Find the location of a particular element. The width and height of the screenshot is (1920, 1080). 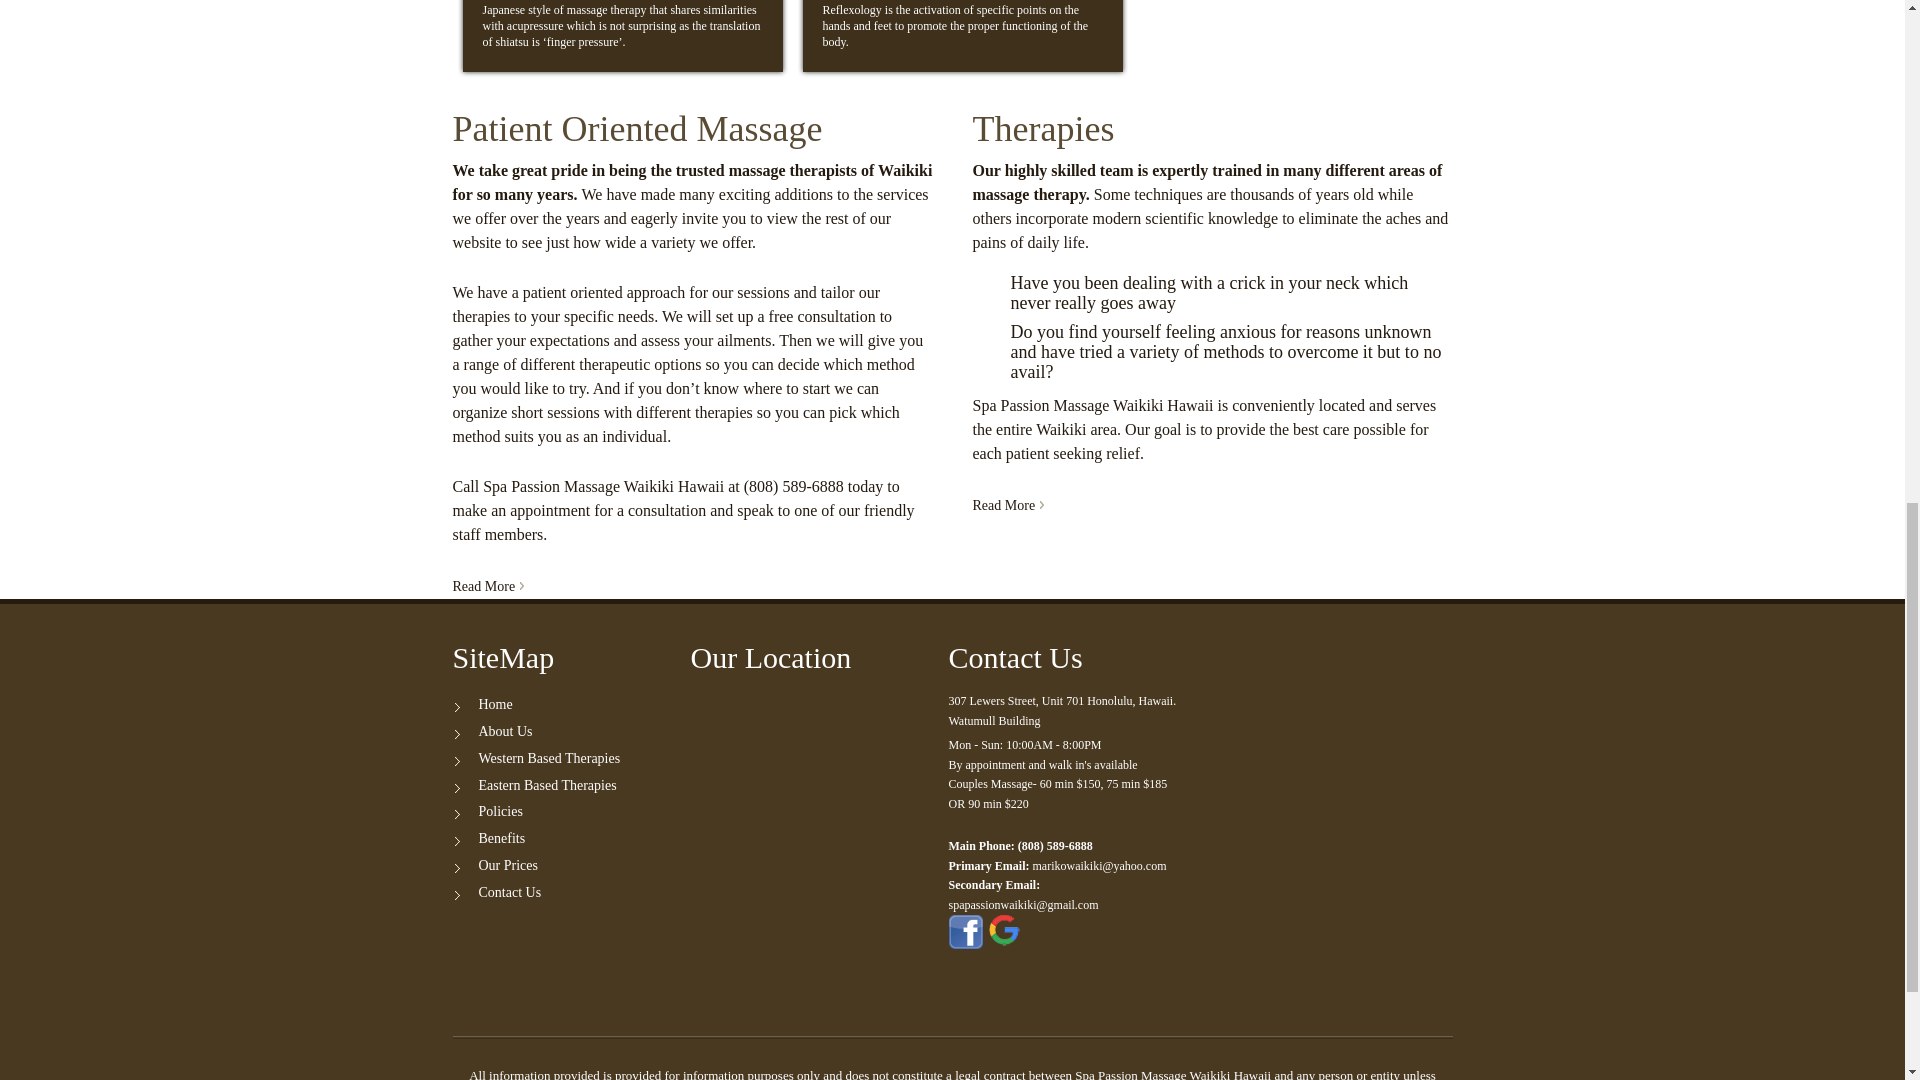

Waikiki Sports Therapy is located at coordinates (1008, 505).